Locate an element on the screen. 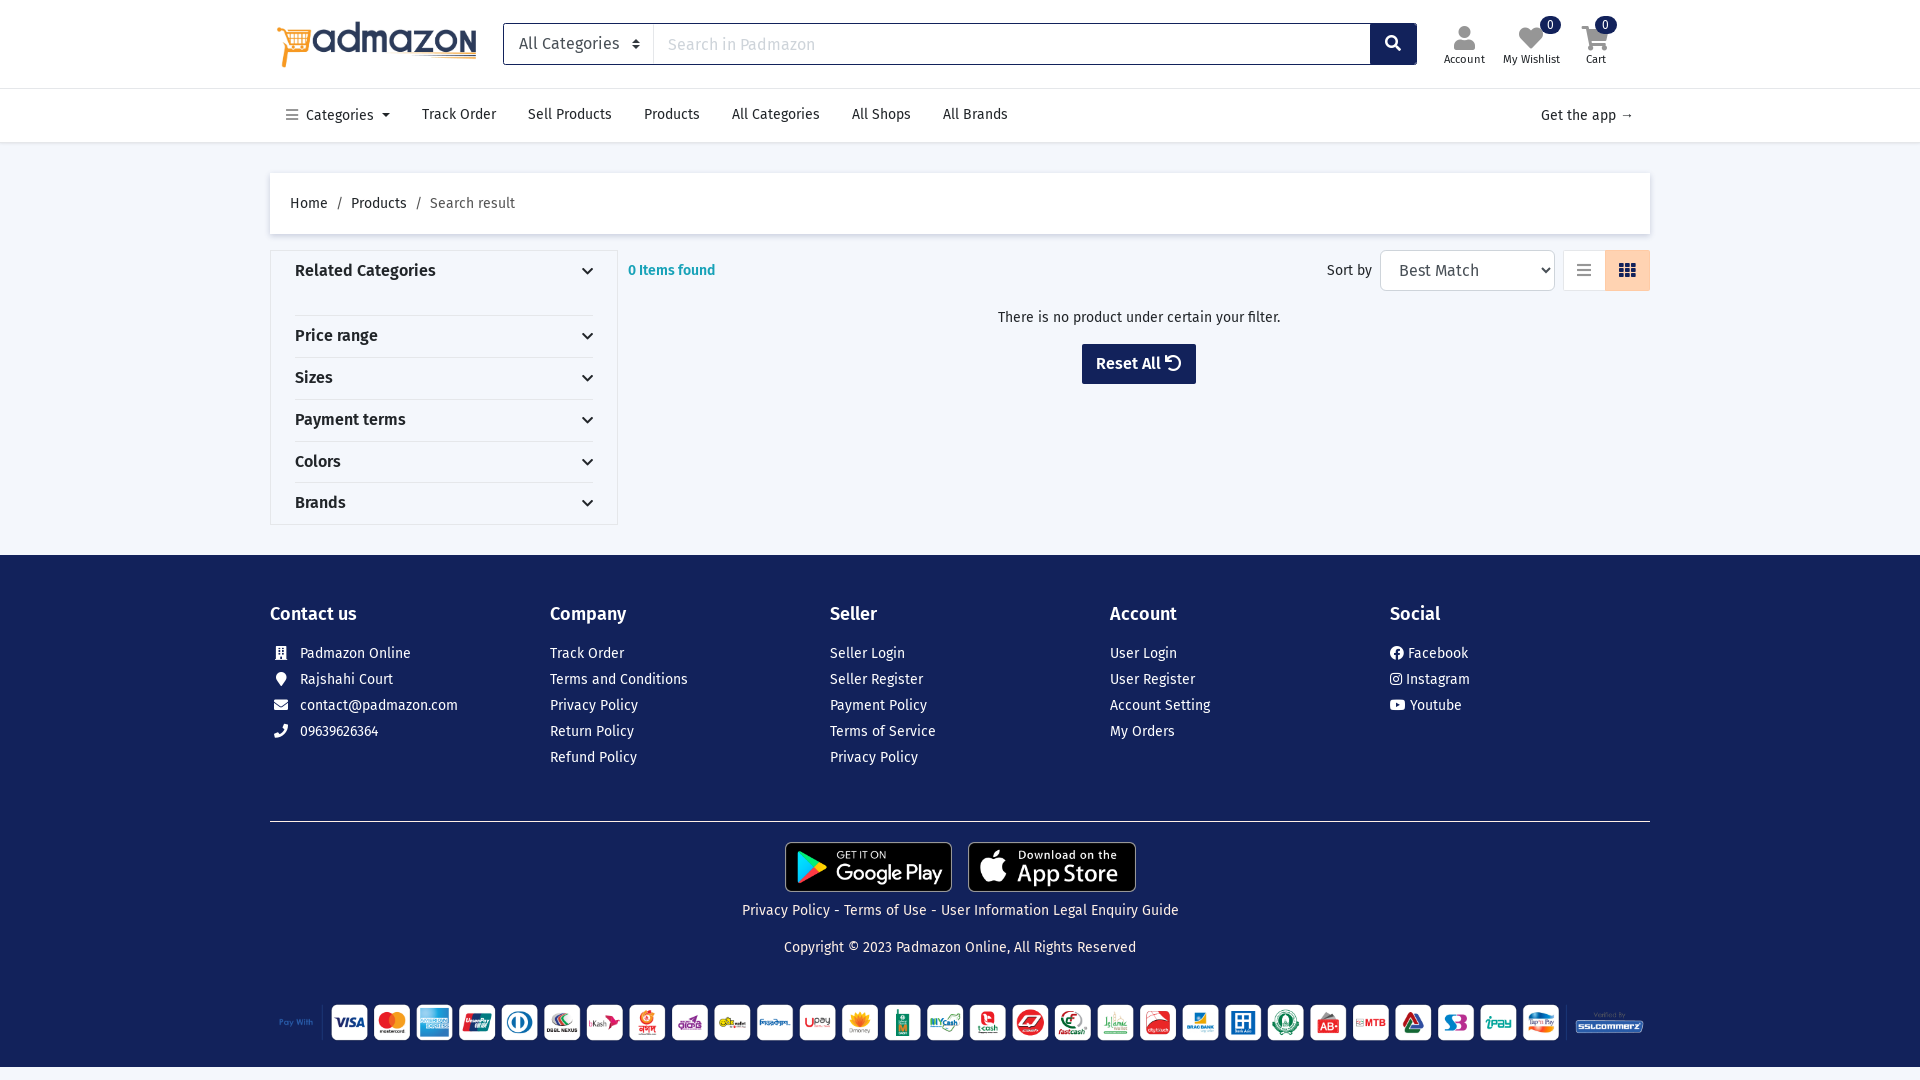 The height and width of the screenshot is (1080, 1920). Sizes is located at coordinates (314, 378).